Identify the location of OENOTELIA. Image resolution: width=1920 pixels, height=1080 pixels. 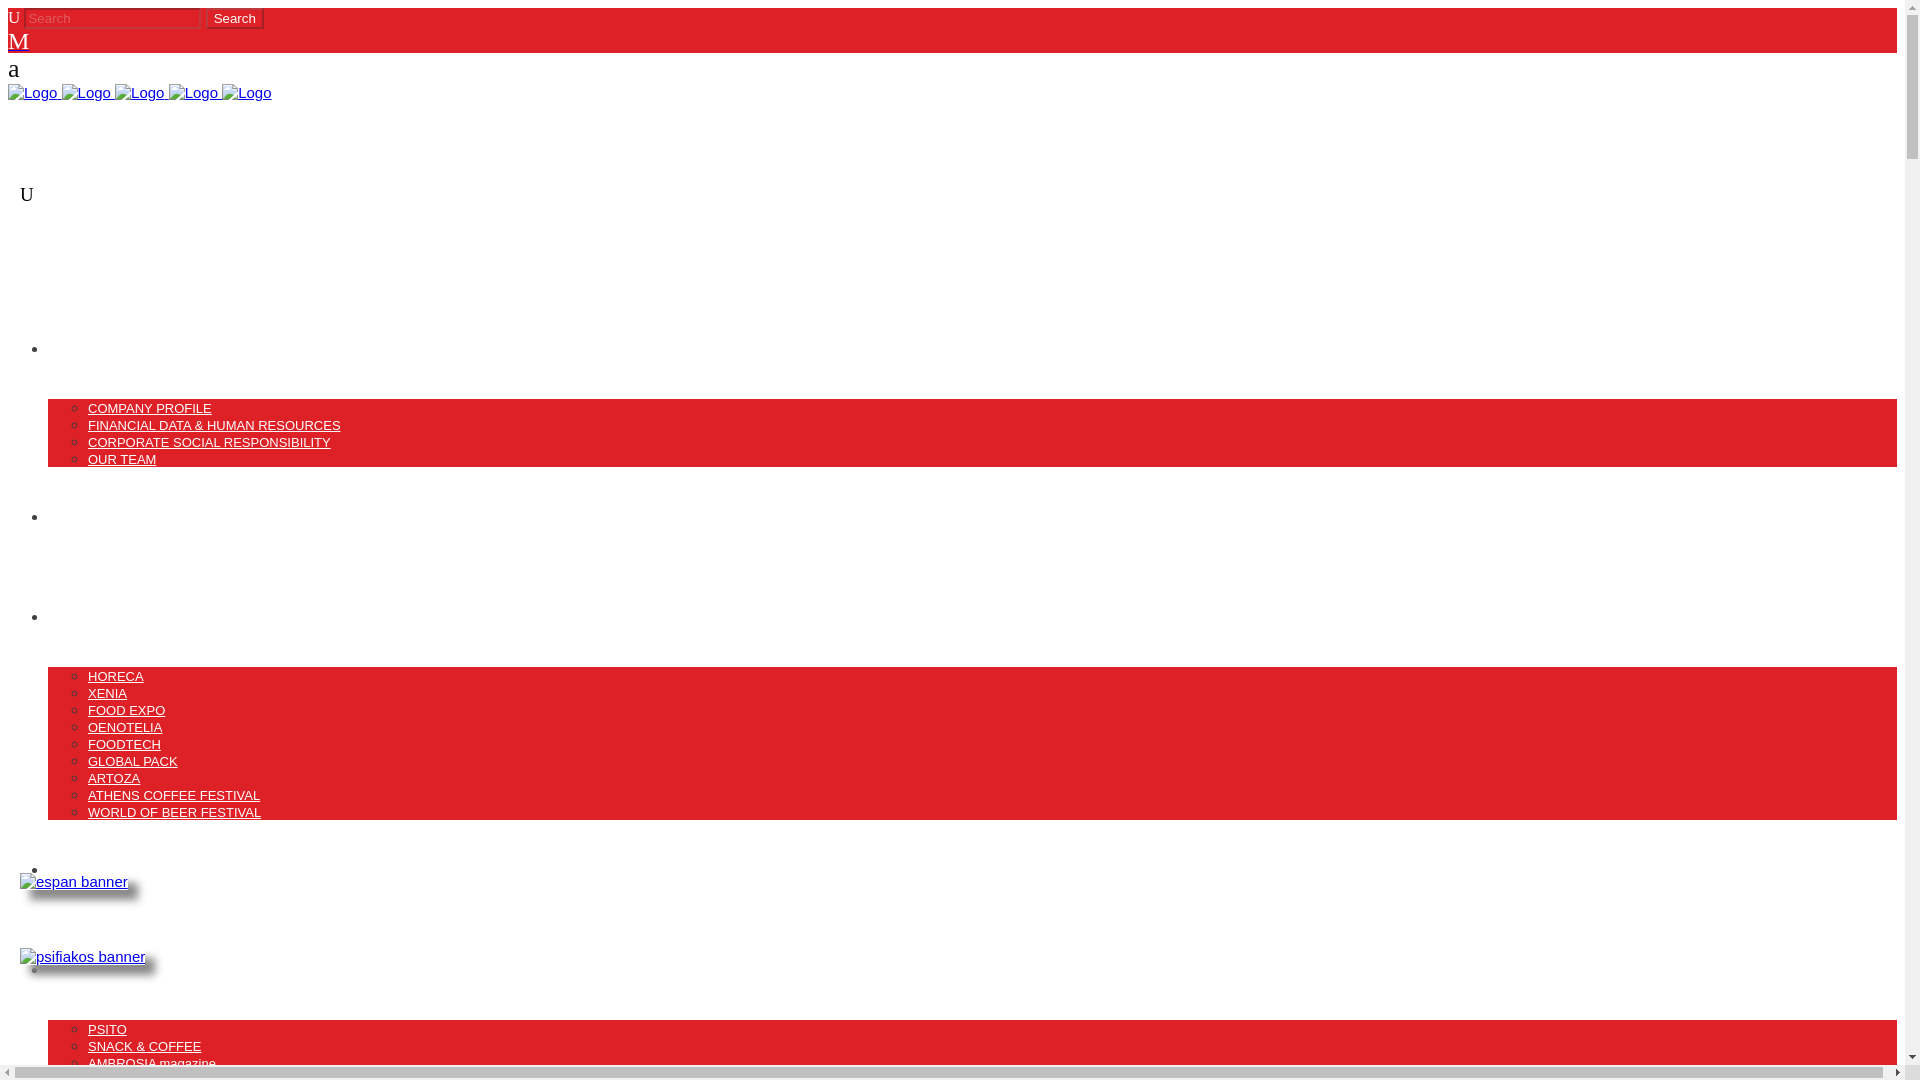
(124, 728).